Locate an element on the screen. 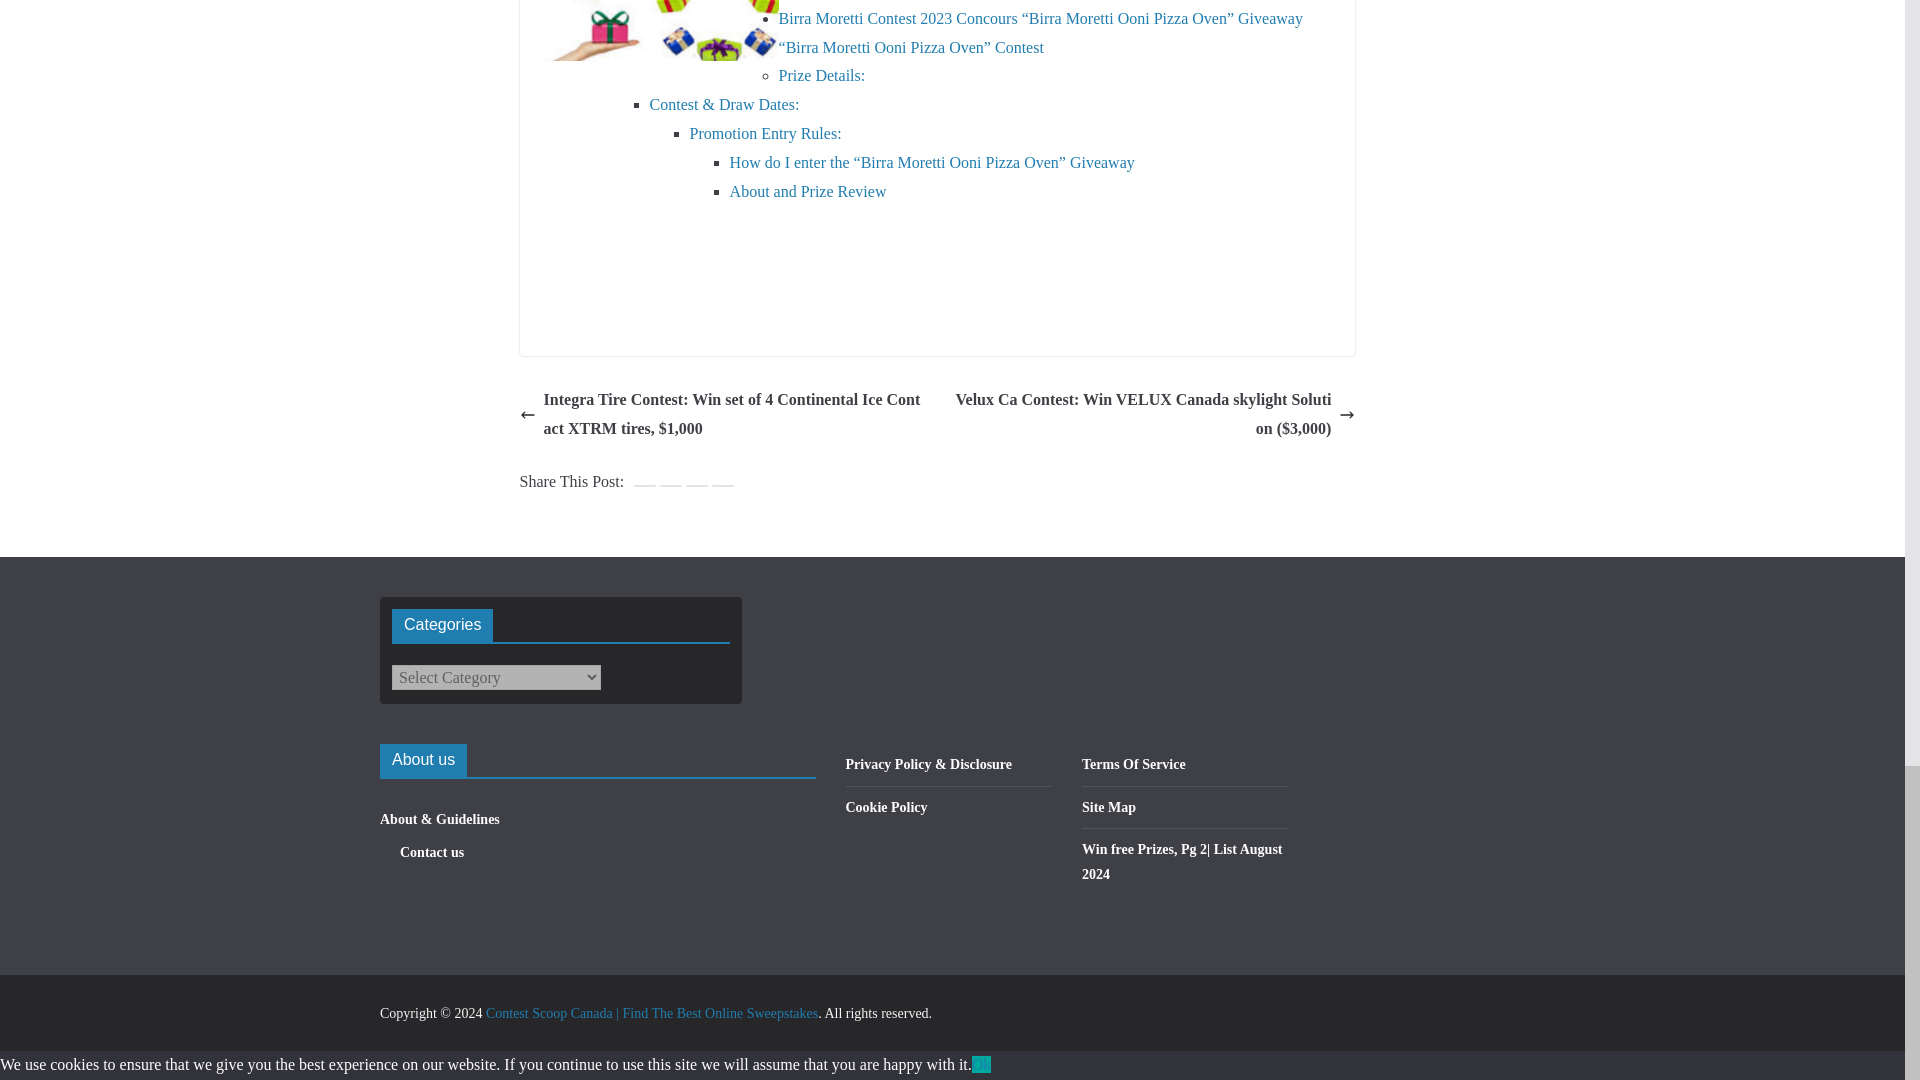 The height and width of the screenshot is (1080, 1920). Promotion Entry Rules: is located at coordinates (766, 133).